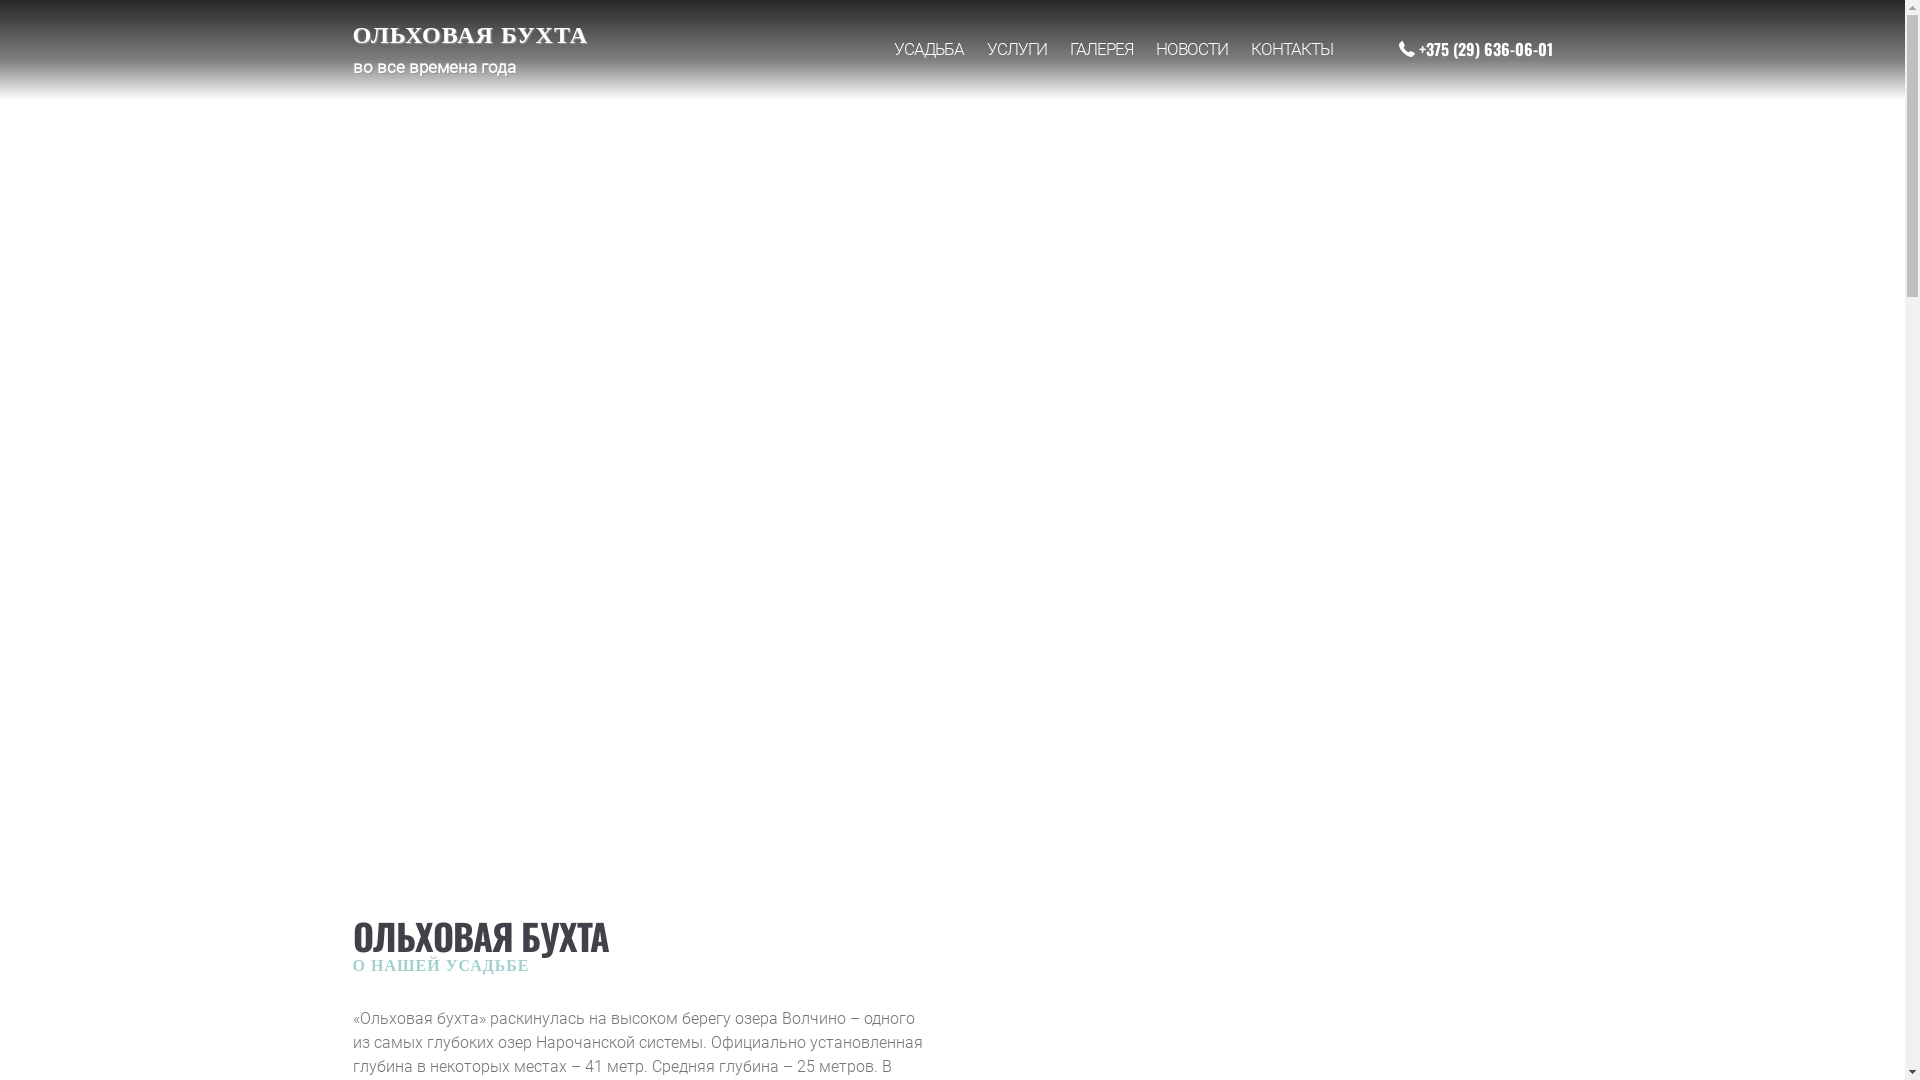 The width and height of the screenshot is (1920, 1080). Describe the element at coordinates (1475, 49) in the screenshot. I see `+375 (29) 636-06-01` at that location.